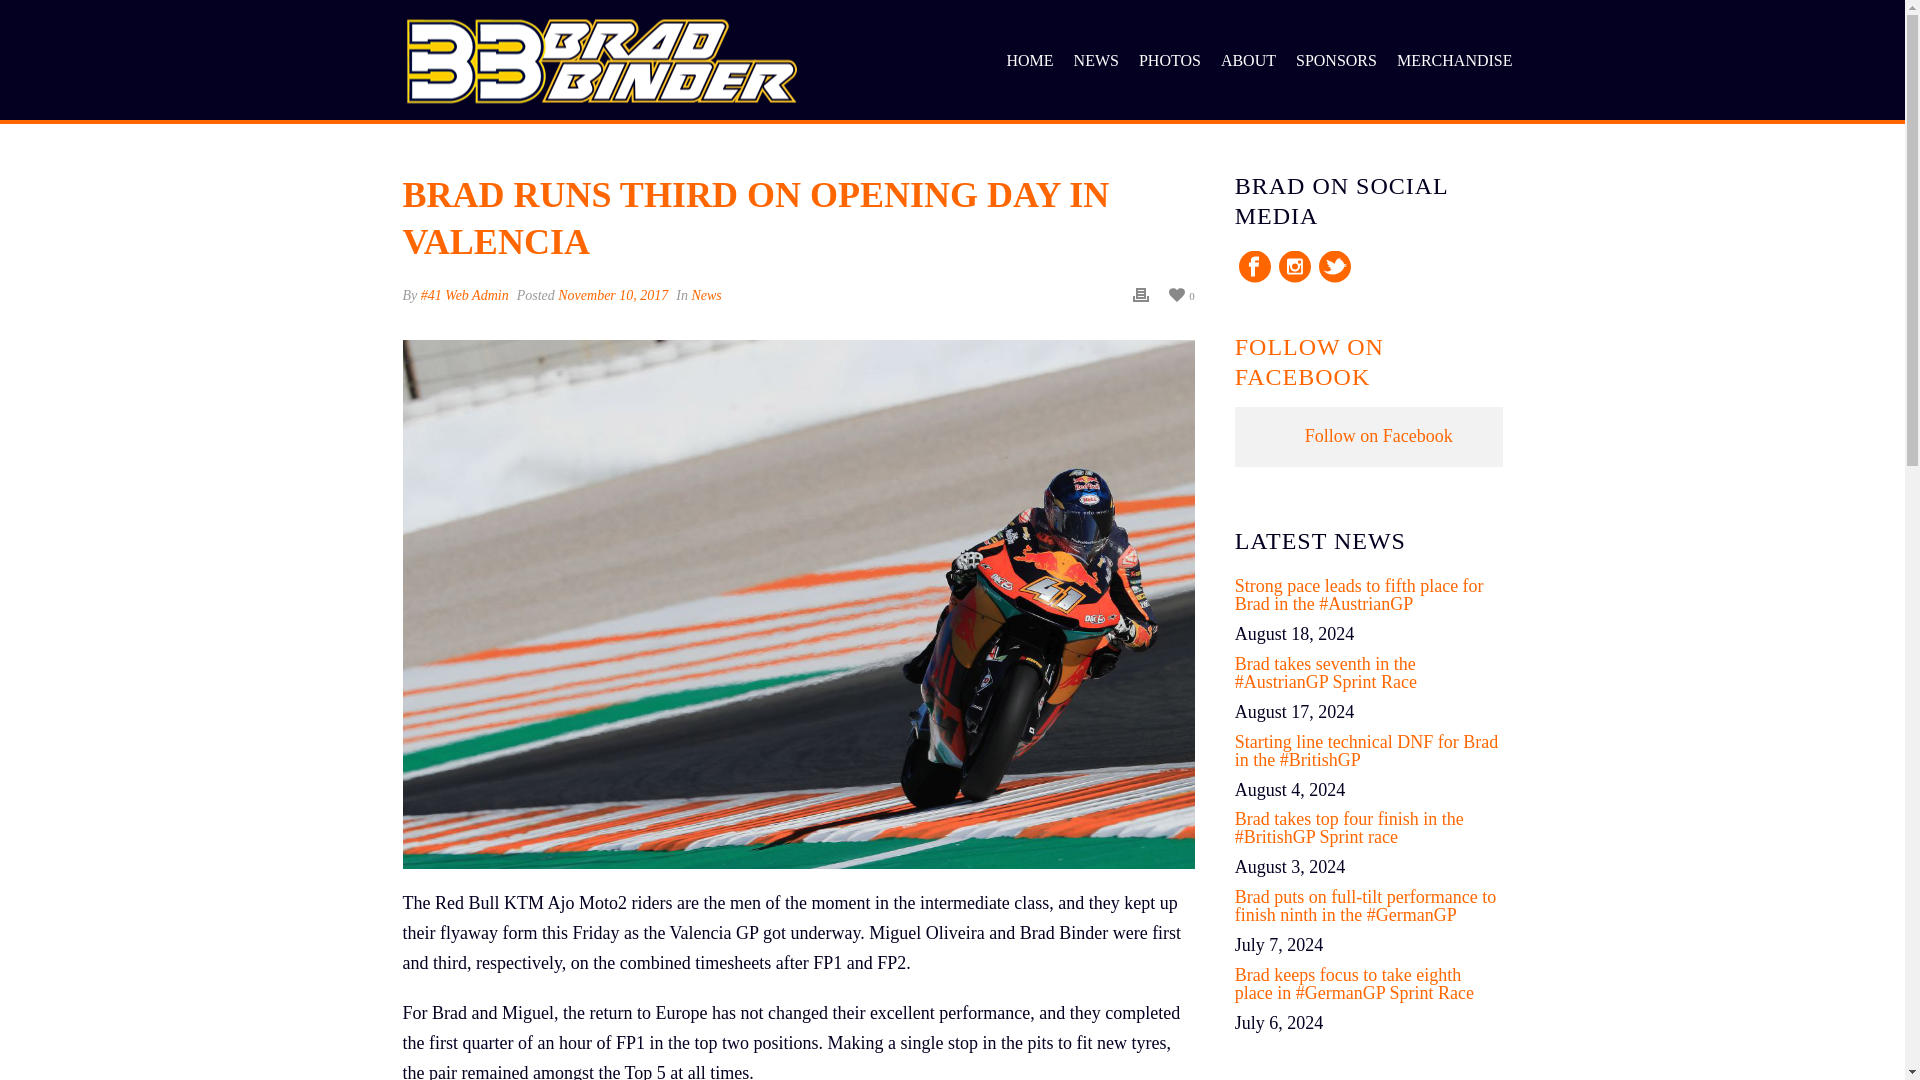 This screenshot has width=1920, height=1080. What do you see at coordinates (1030, 62) in the screenshot?
I see `HOME` at bounding box center [1030, 62].